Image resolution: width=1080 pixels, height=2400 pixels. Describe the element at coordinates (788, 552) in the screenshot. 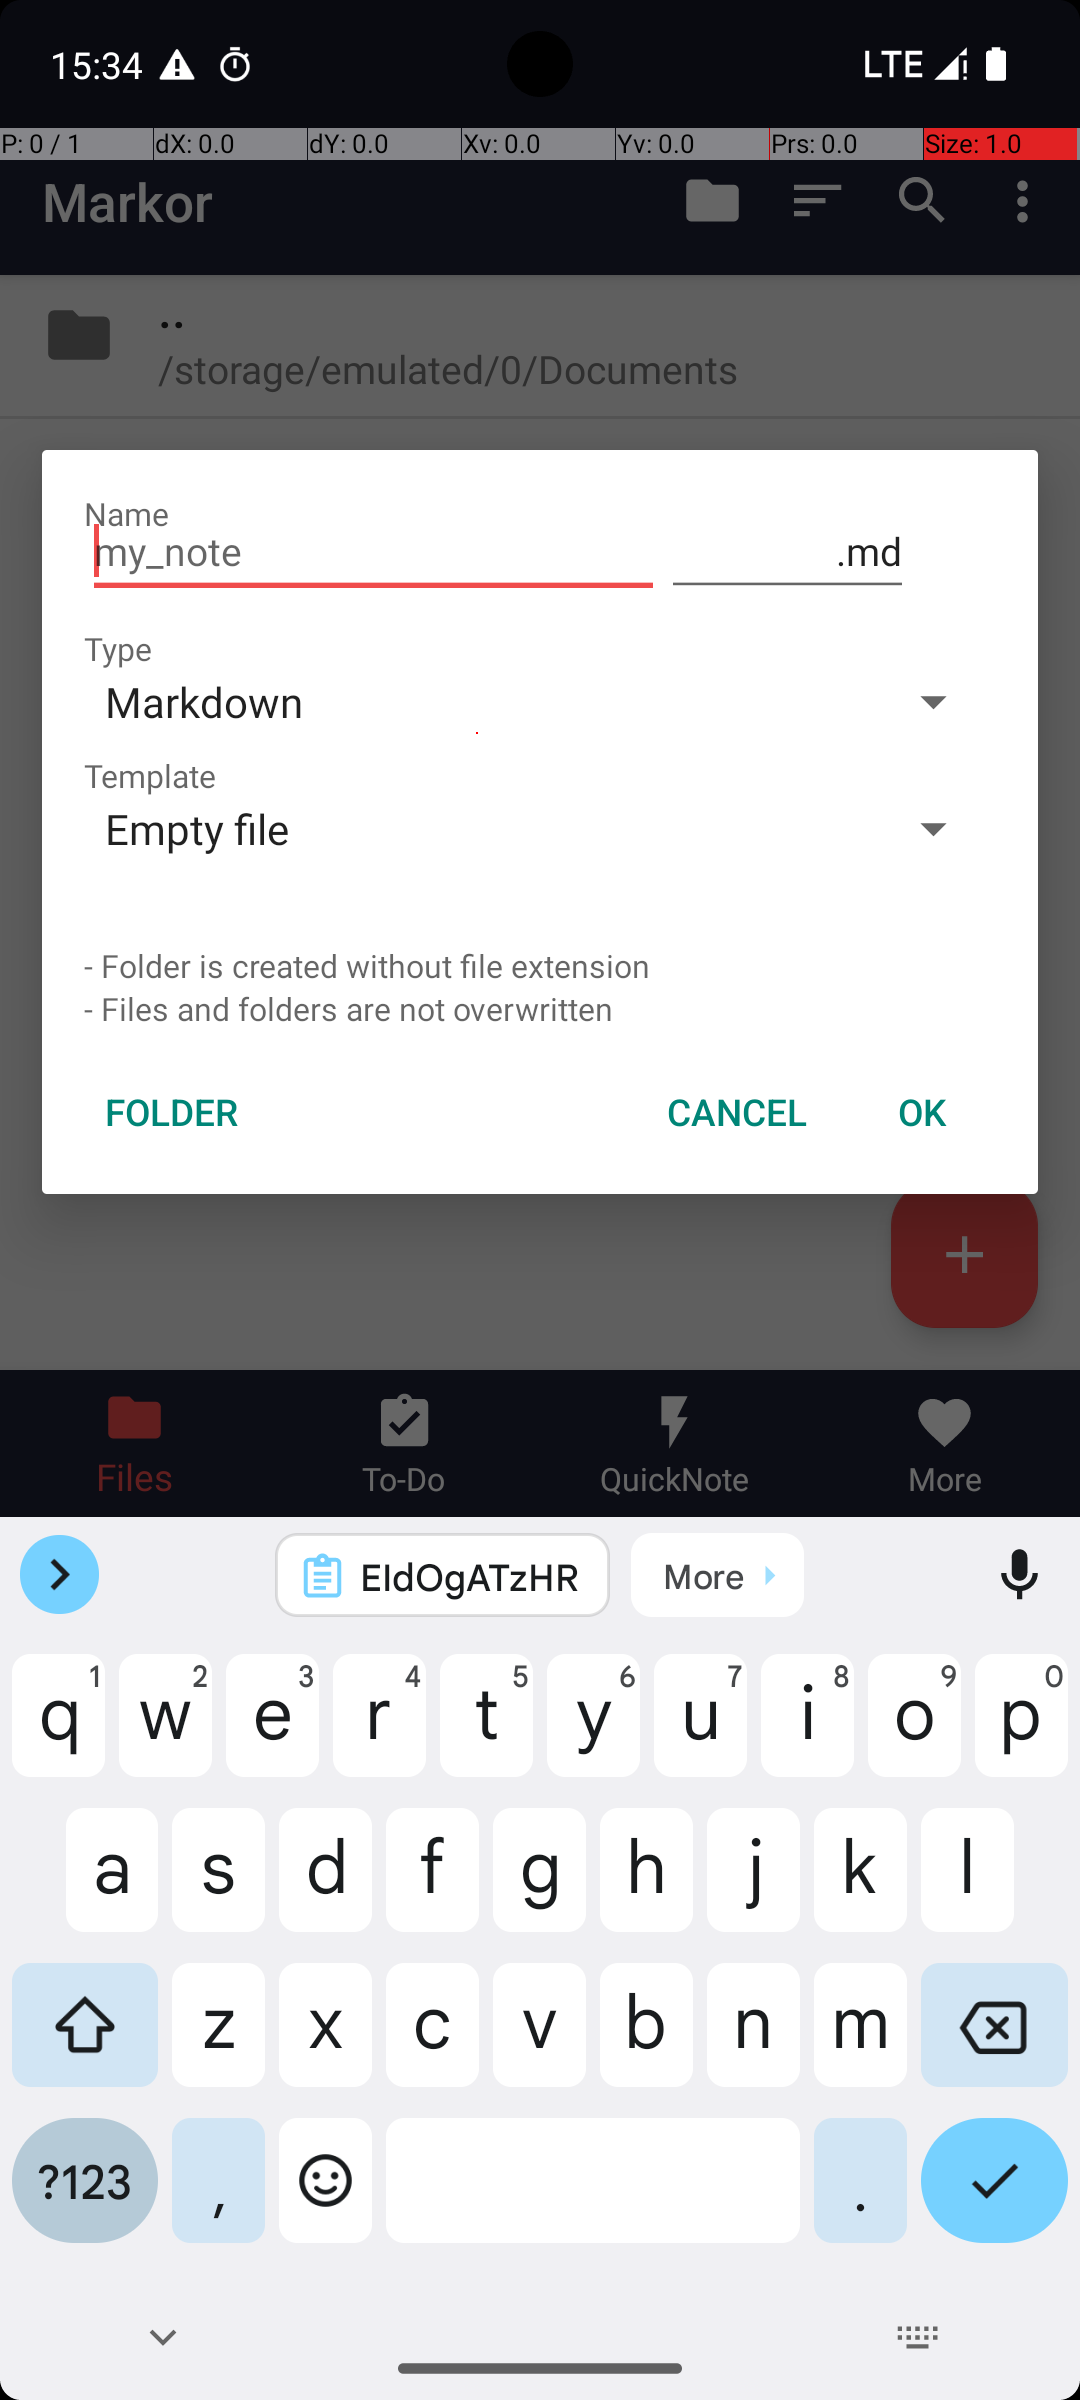

I see `.md` at that location.